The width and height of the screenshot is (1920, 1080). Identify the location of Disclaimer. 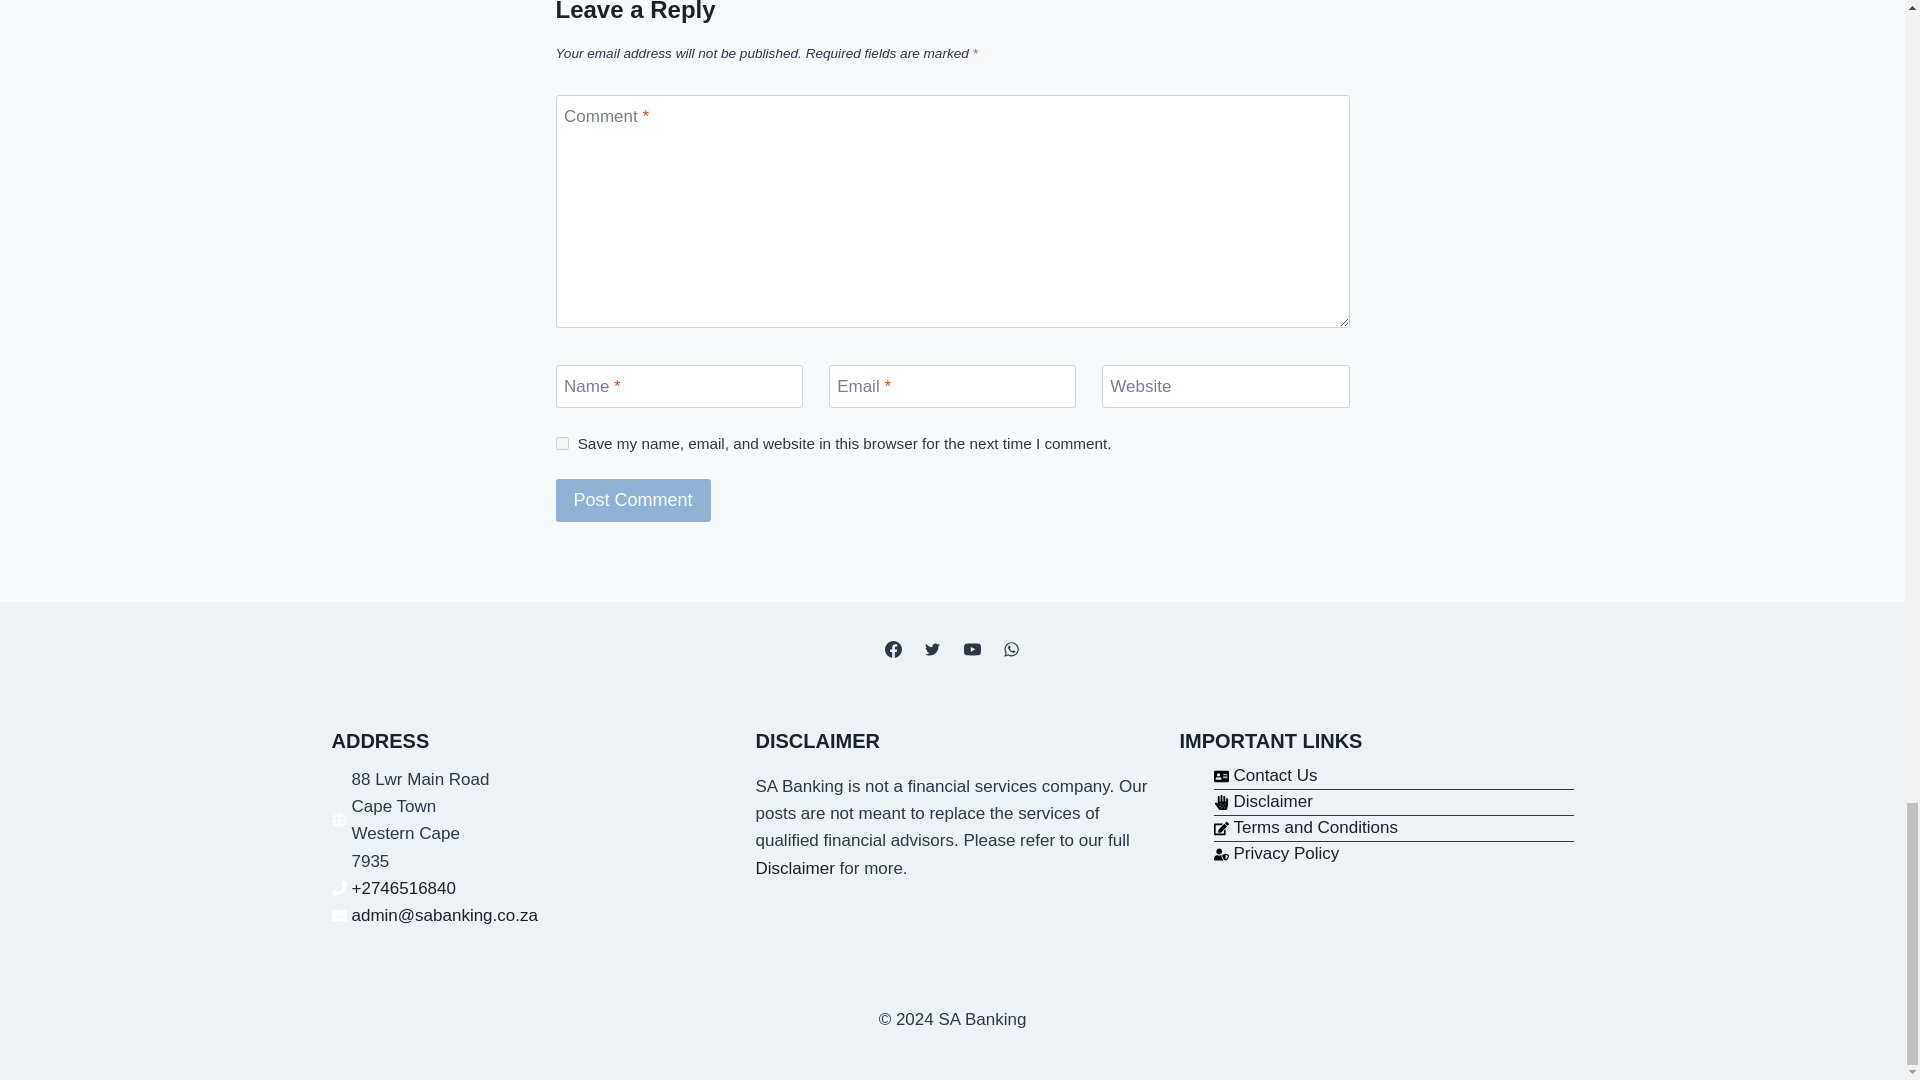
(796, 868).